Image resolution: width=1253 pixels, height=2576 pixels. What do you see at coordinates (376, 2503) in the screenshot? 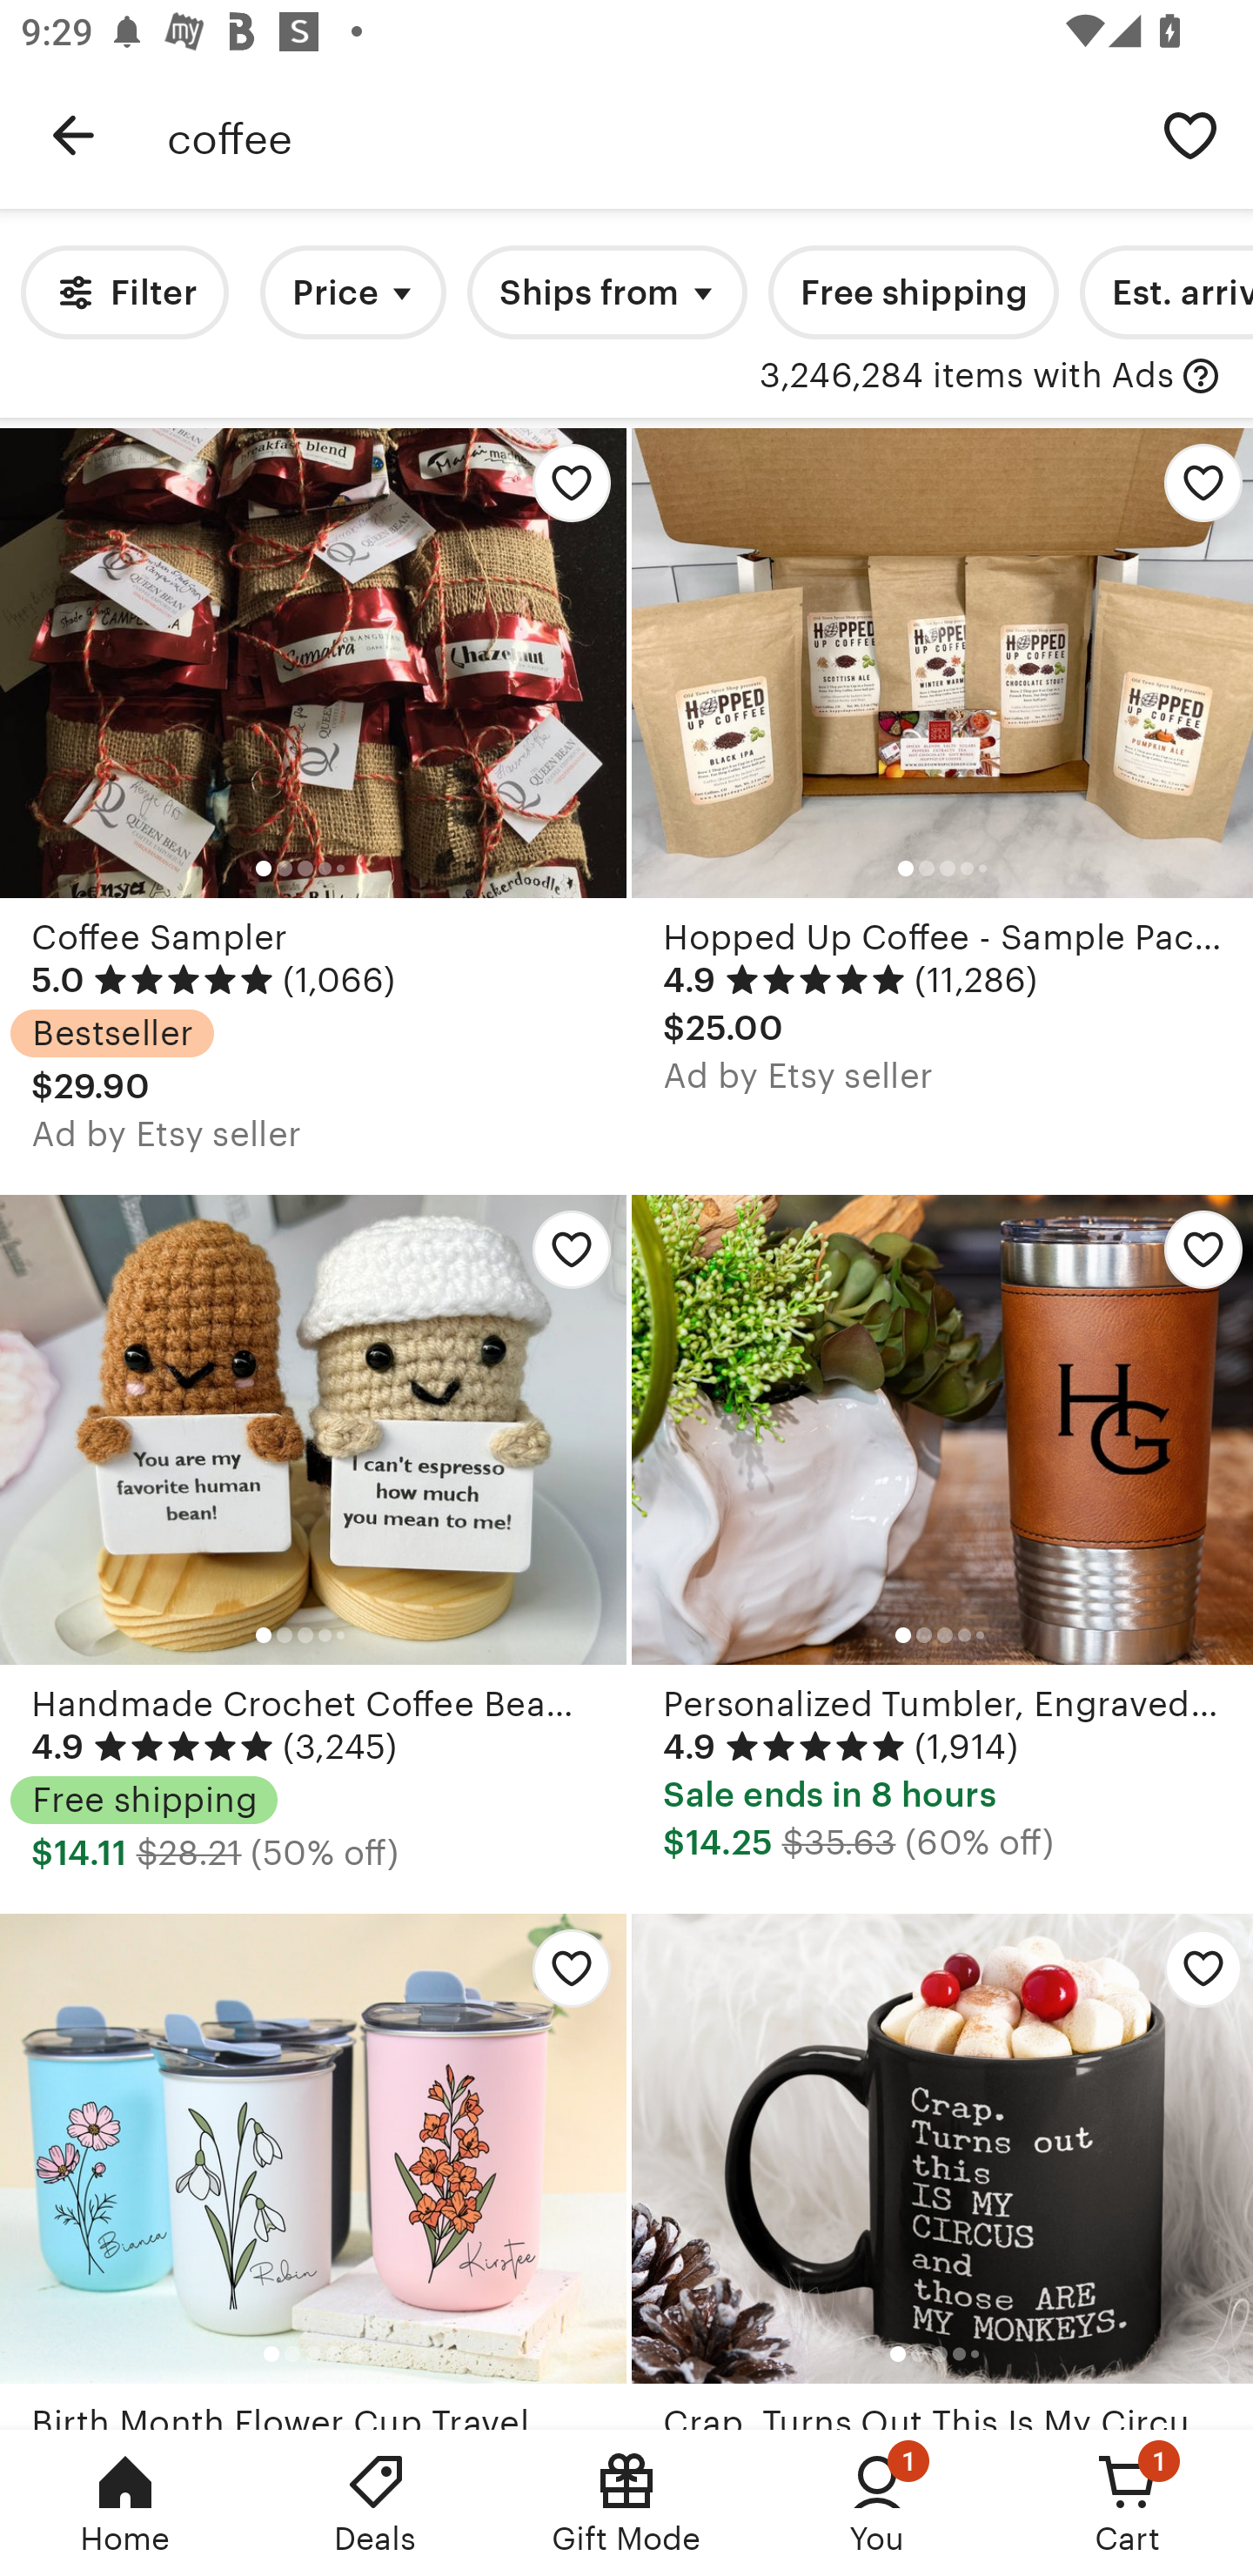
I see `Deals` at bounding box center [376, 2503].